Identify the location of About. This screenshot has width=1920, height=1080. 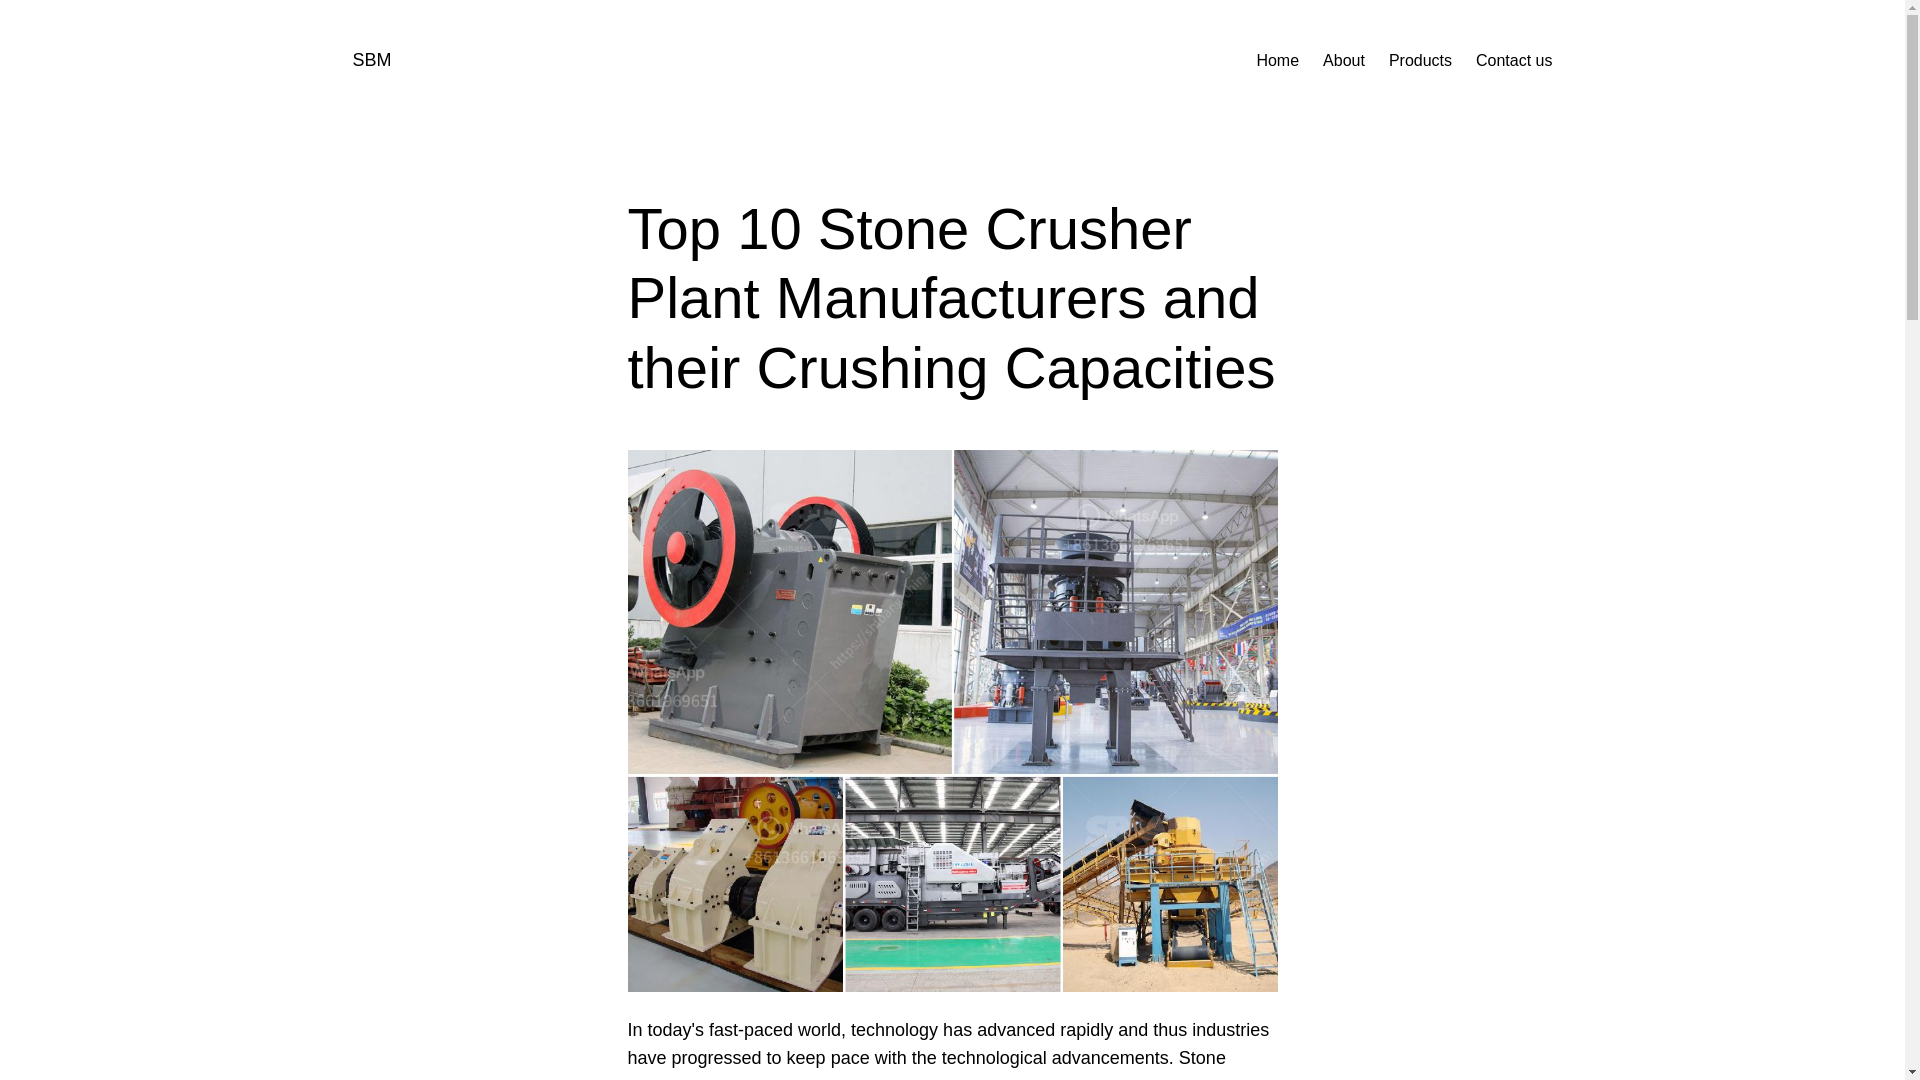
(1344, 60).